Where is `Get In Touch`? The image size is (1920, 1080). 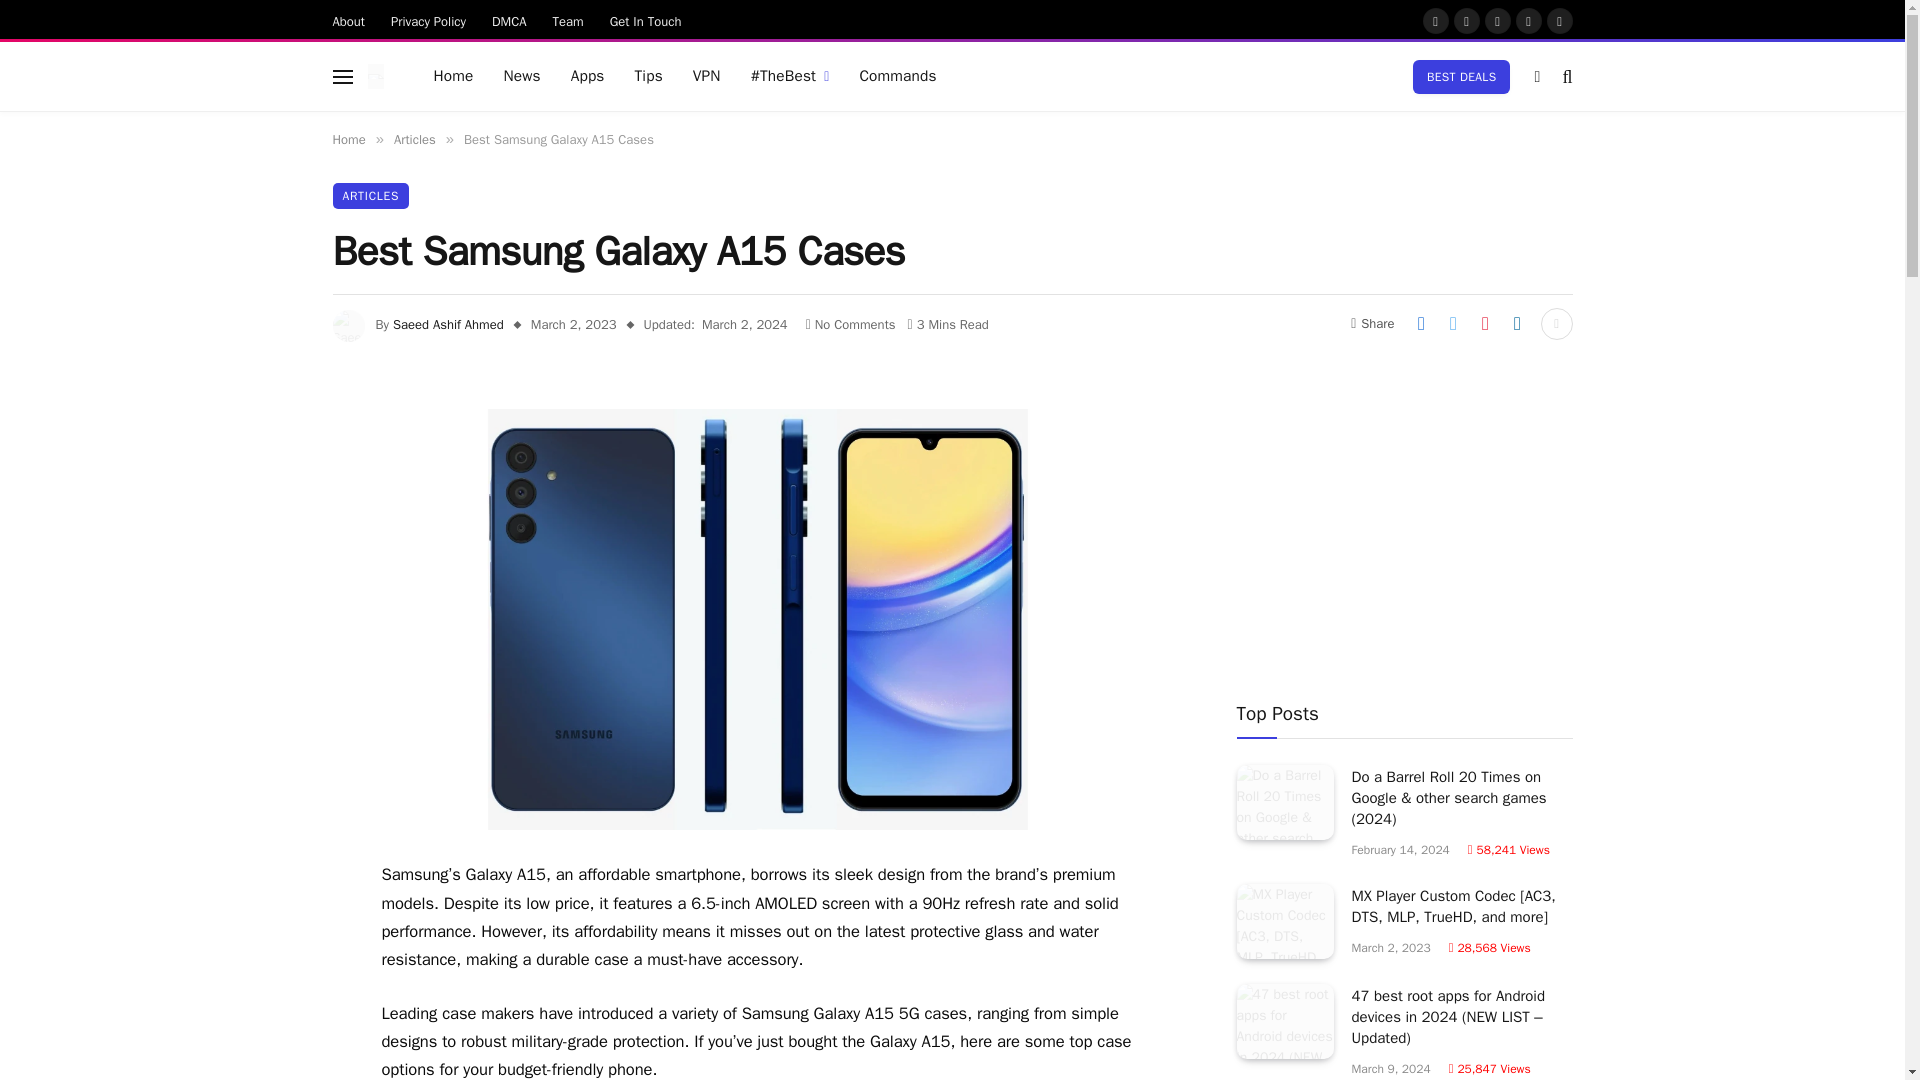 Get In Touch is located at coordinates (646, 20).